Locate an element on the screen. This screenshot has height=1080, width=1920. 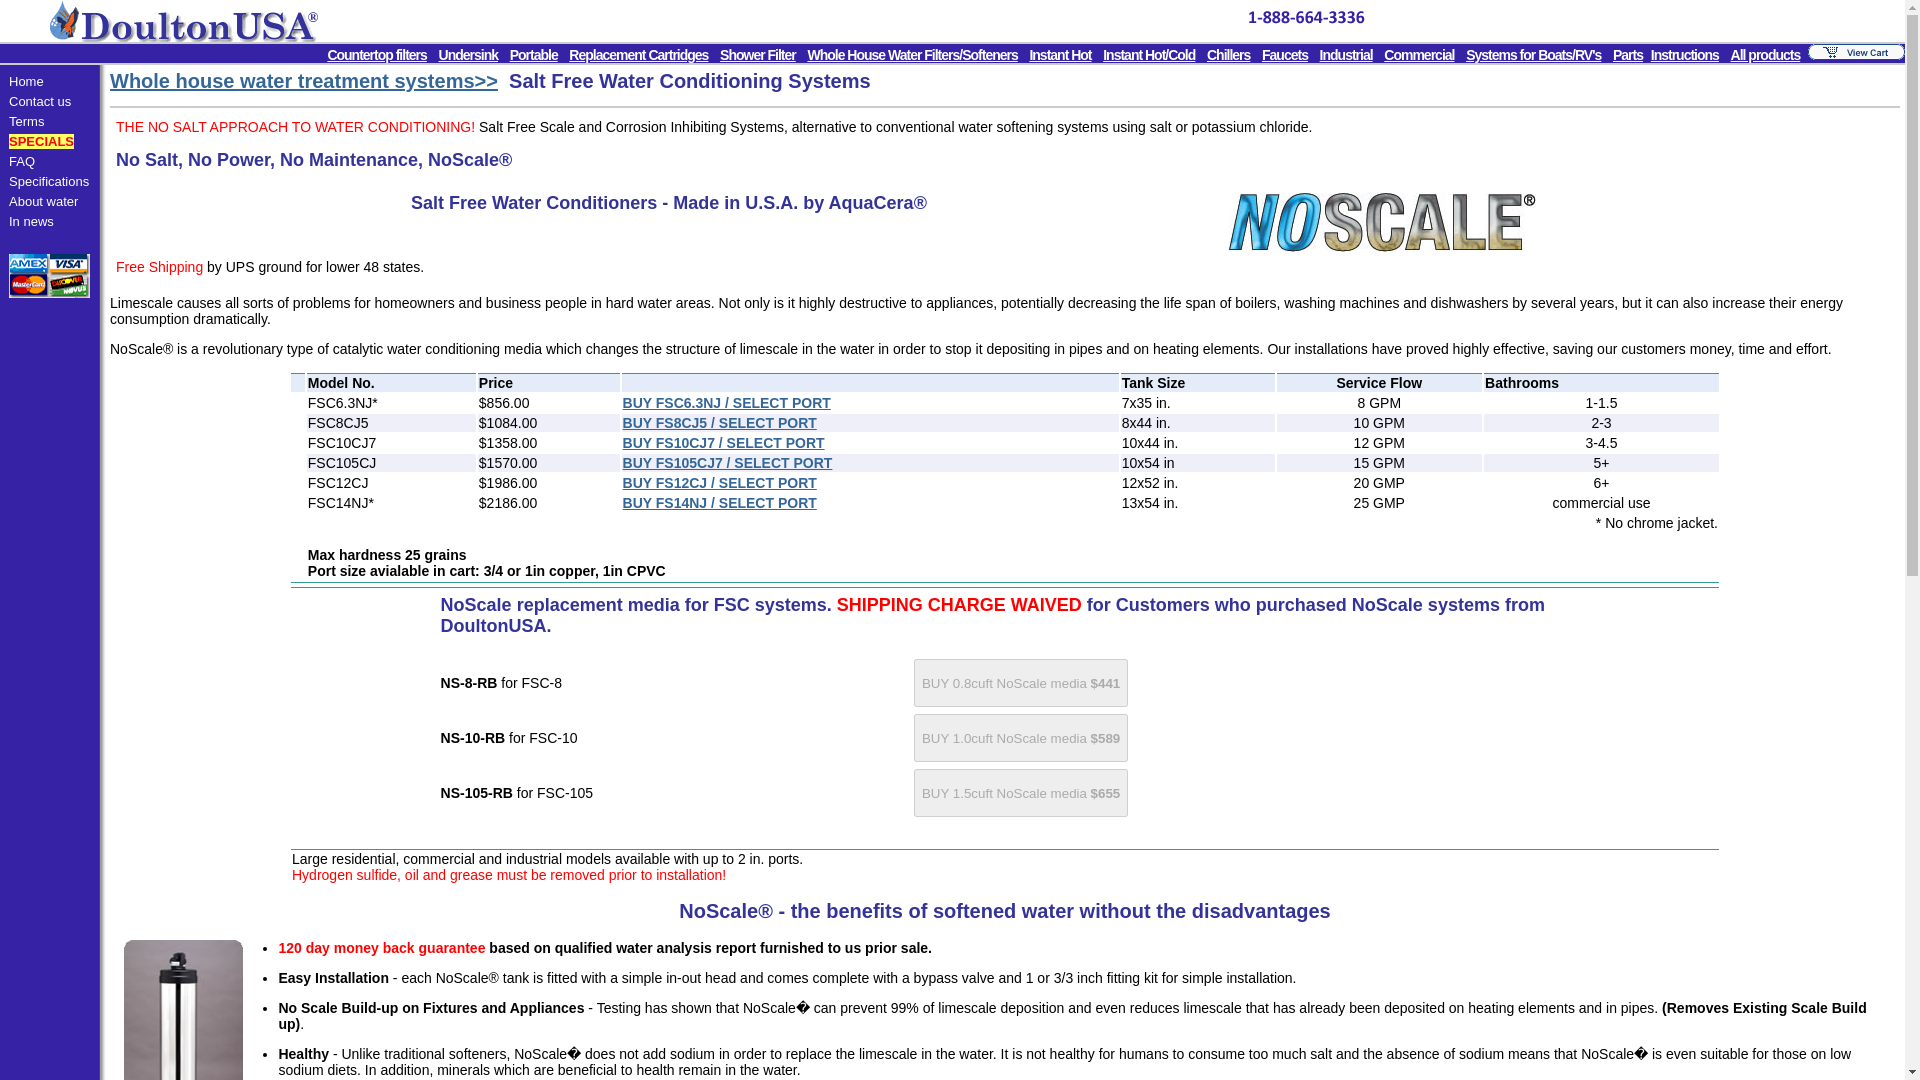
Undersink is located at coordinates (468, 54).